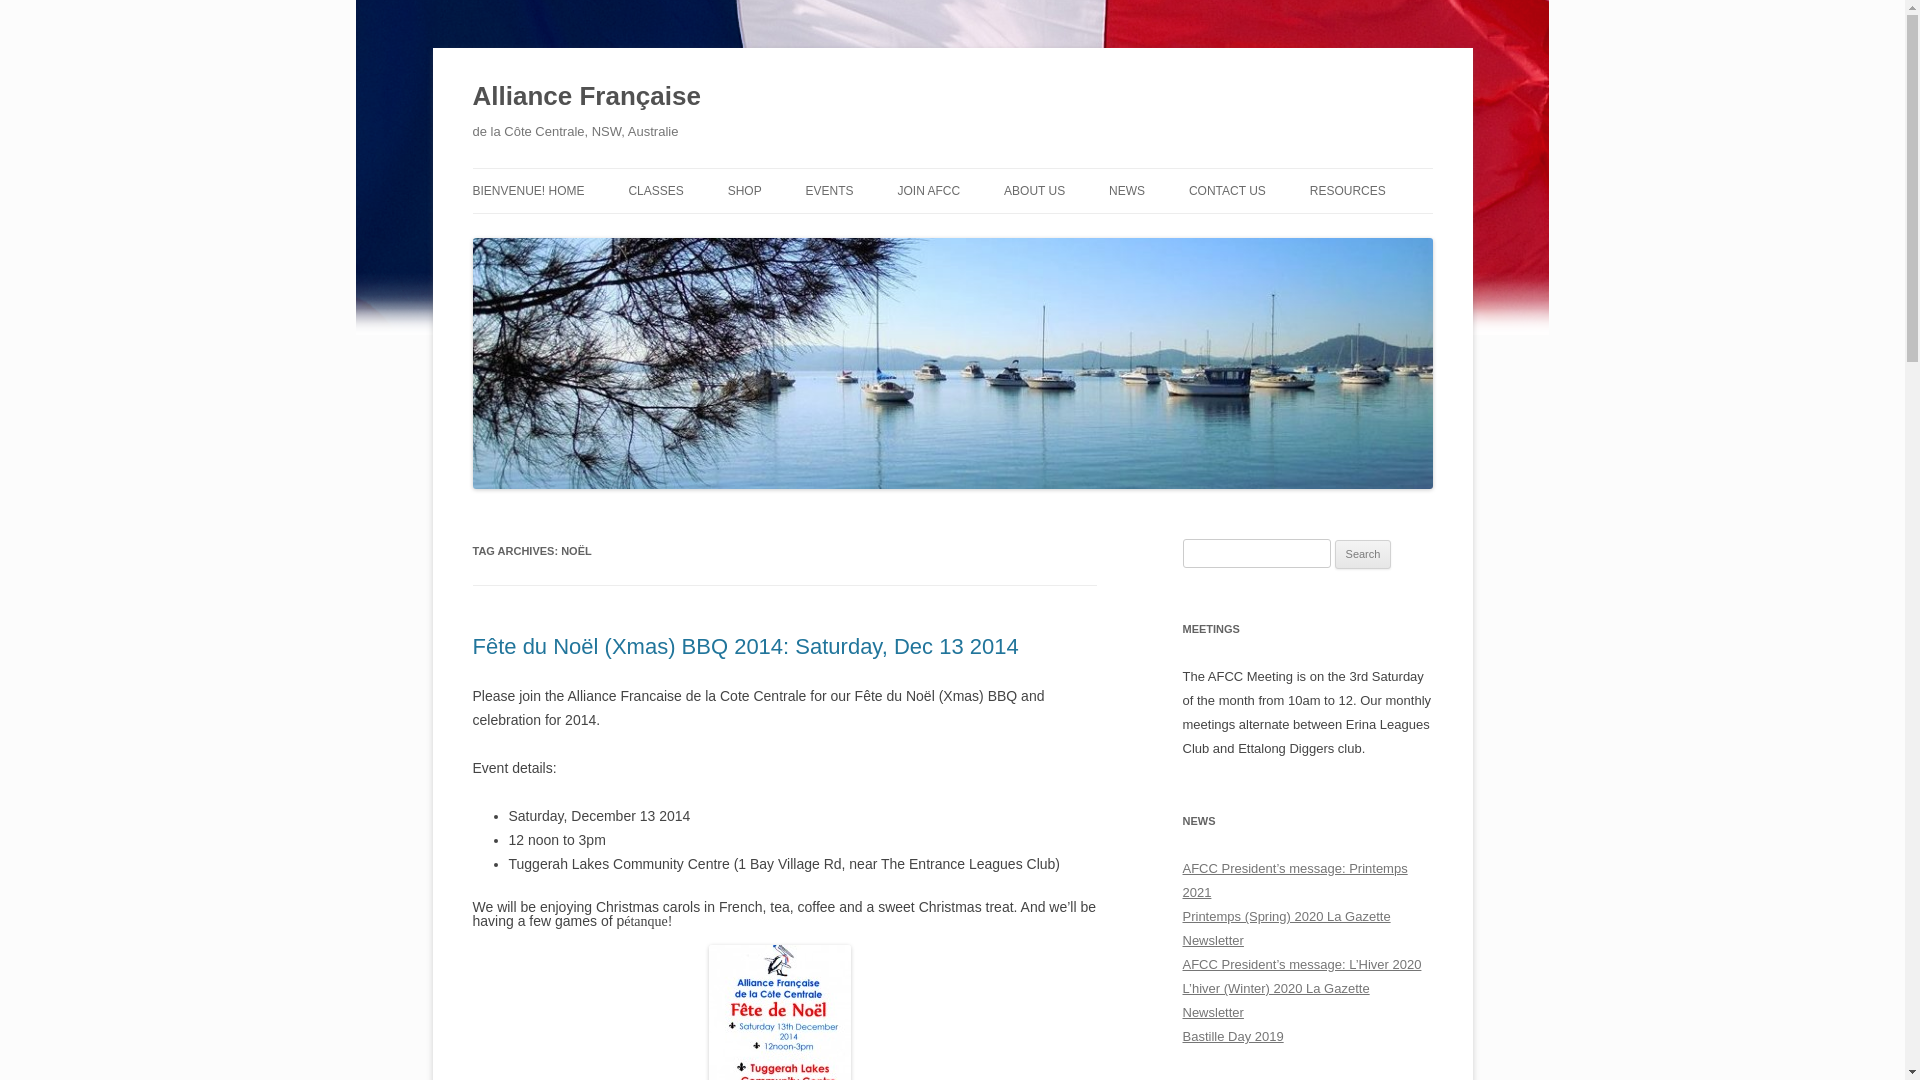 This screenshot has height=1080, width=1920. I want to click on CLASSES, so click(656, 191).